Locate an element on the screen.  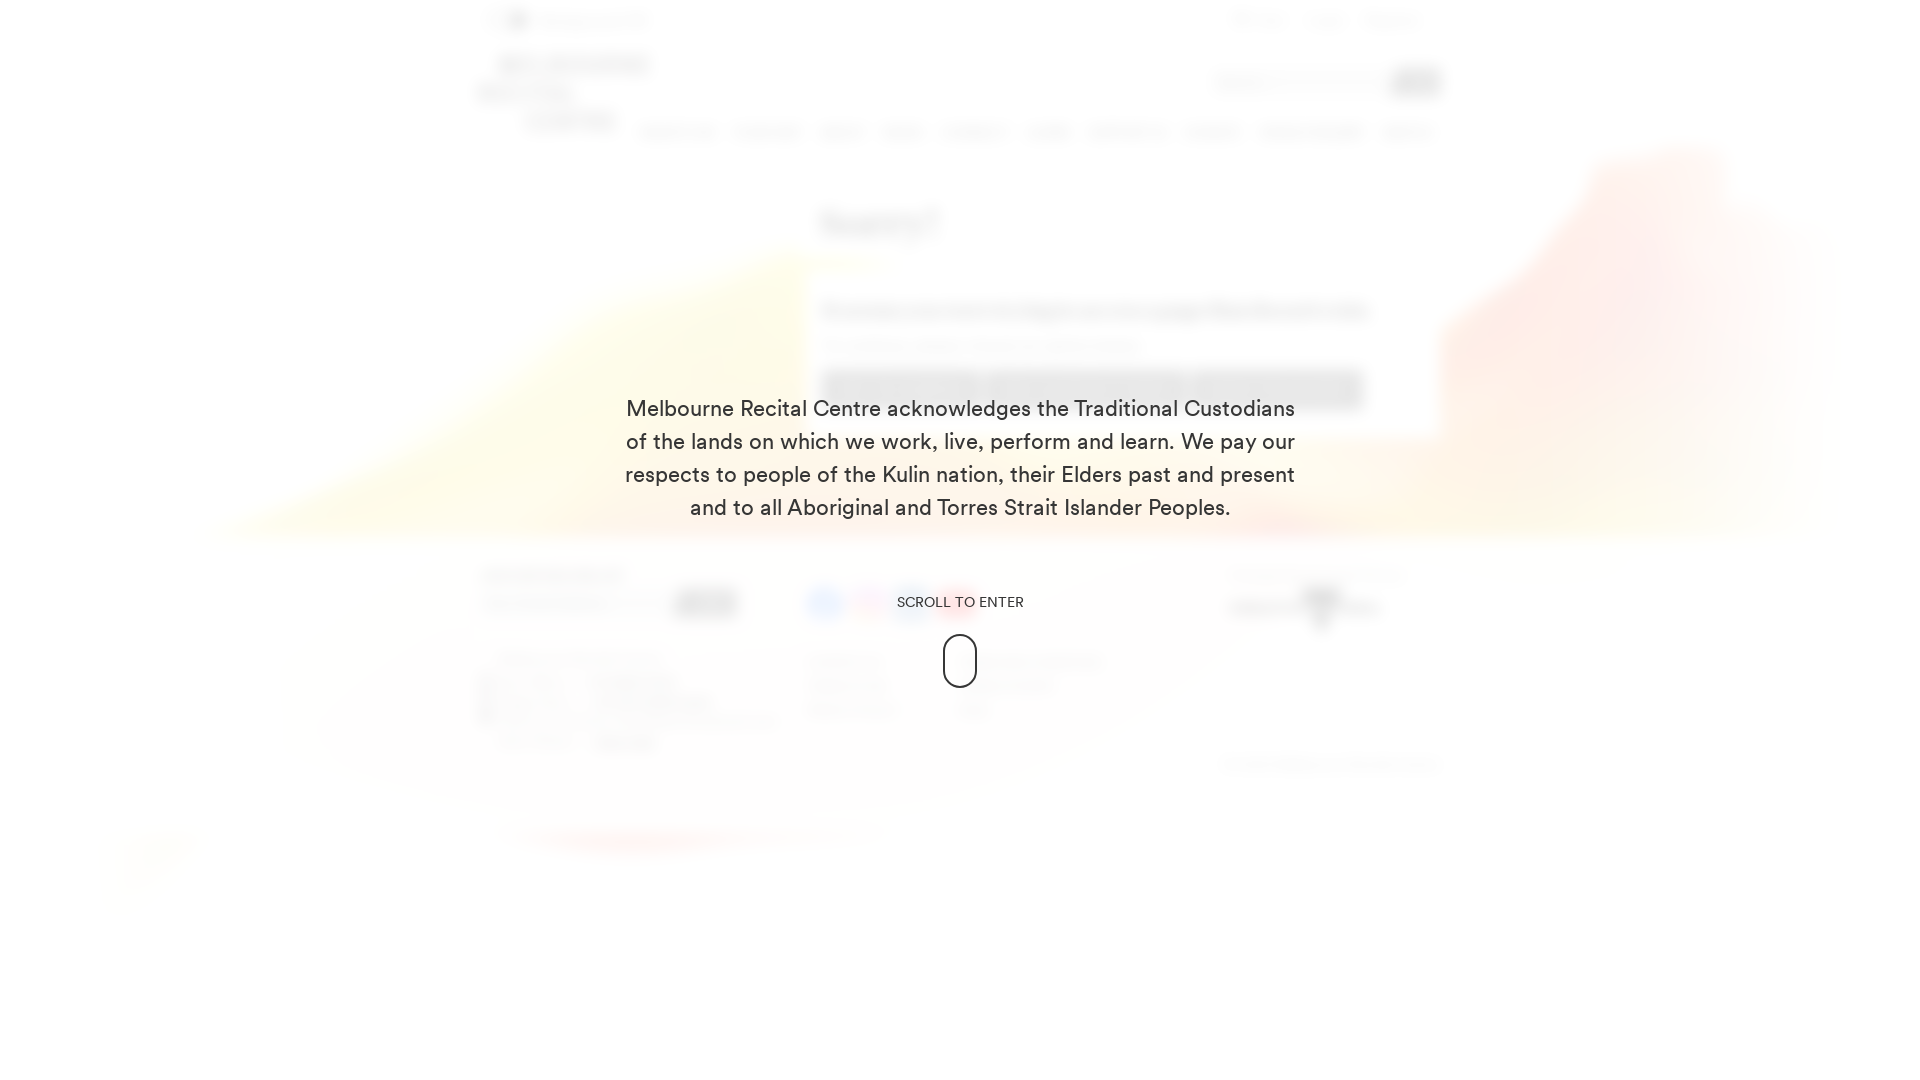
Go is located at coordinates (1418, 82).